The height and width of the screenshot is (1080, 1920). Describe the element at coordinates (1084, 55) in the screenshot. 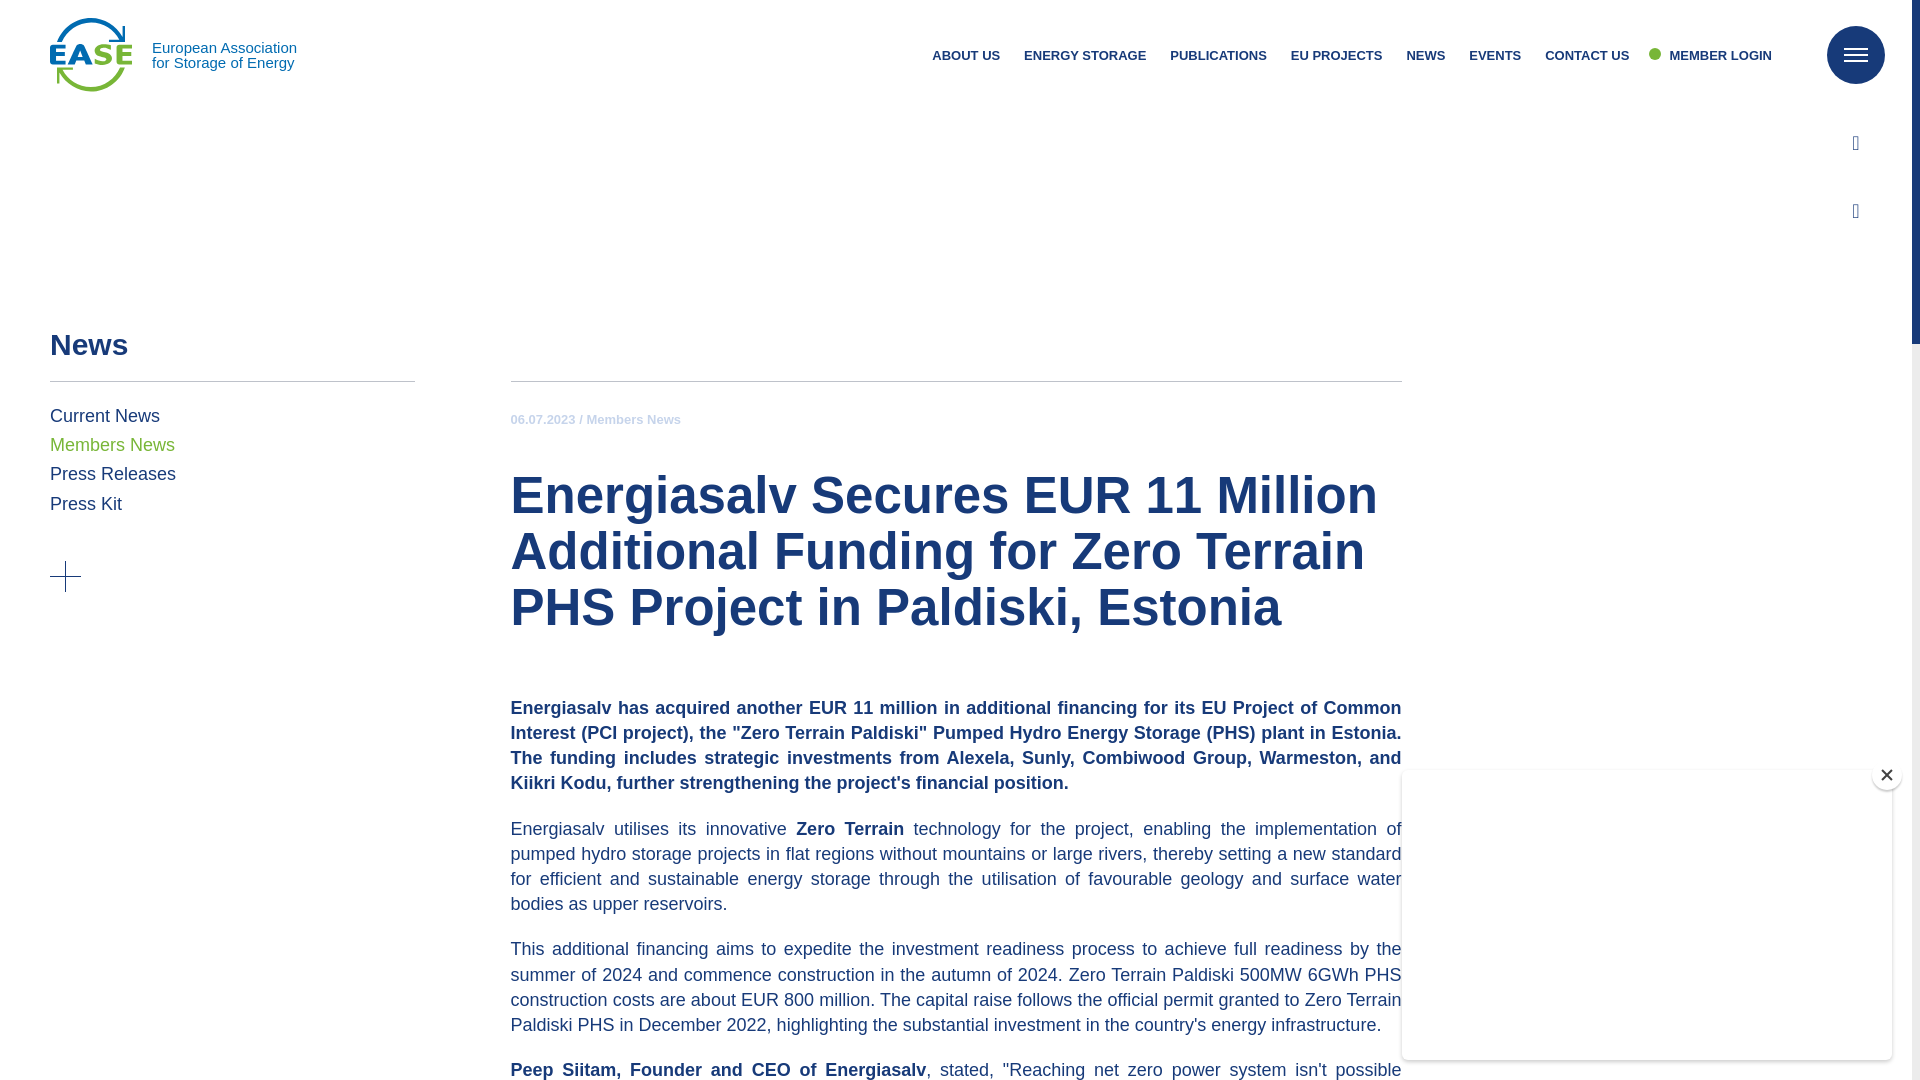

I see `ENERGY STORAGE` at that location.